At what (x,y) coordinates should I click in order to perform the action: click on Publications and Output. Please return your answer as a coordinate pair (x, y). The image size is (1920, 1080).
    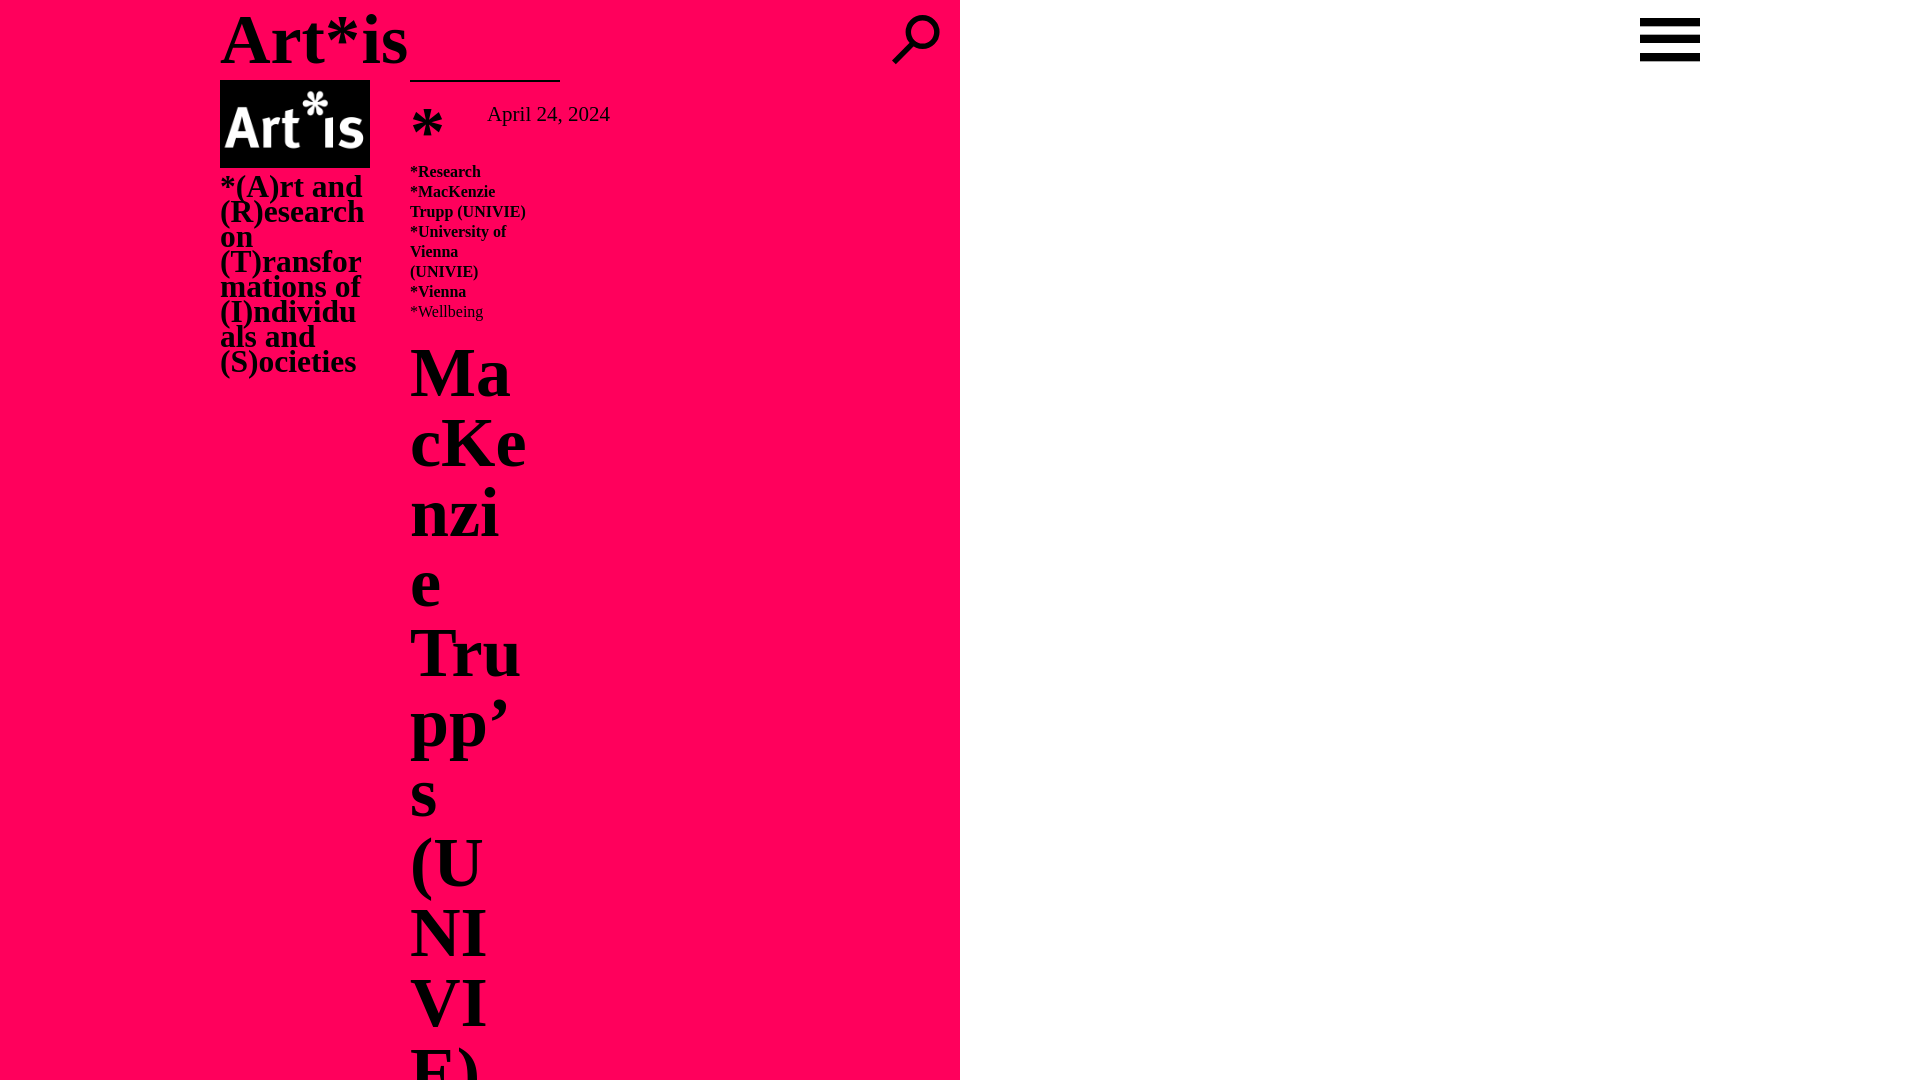
    Looking at the image, I should click on (130, 74).